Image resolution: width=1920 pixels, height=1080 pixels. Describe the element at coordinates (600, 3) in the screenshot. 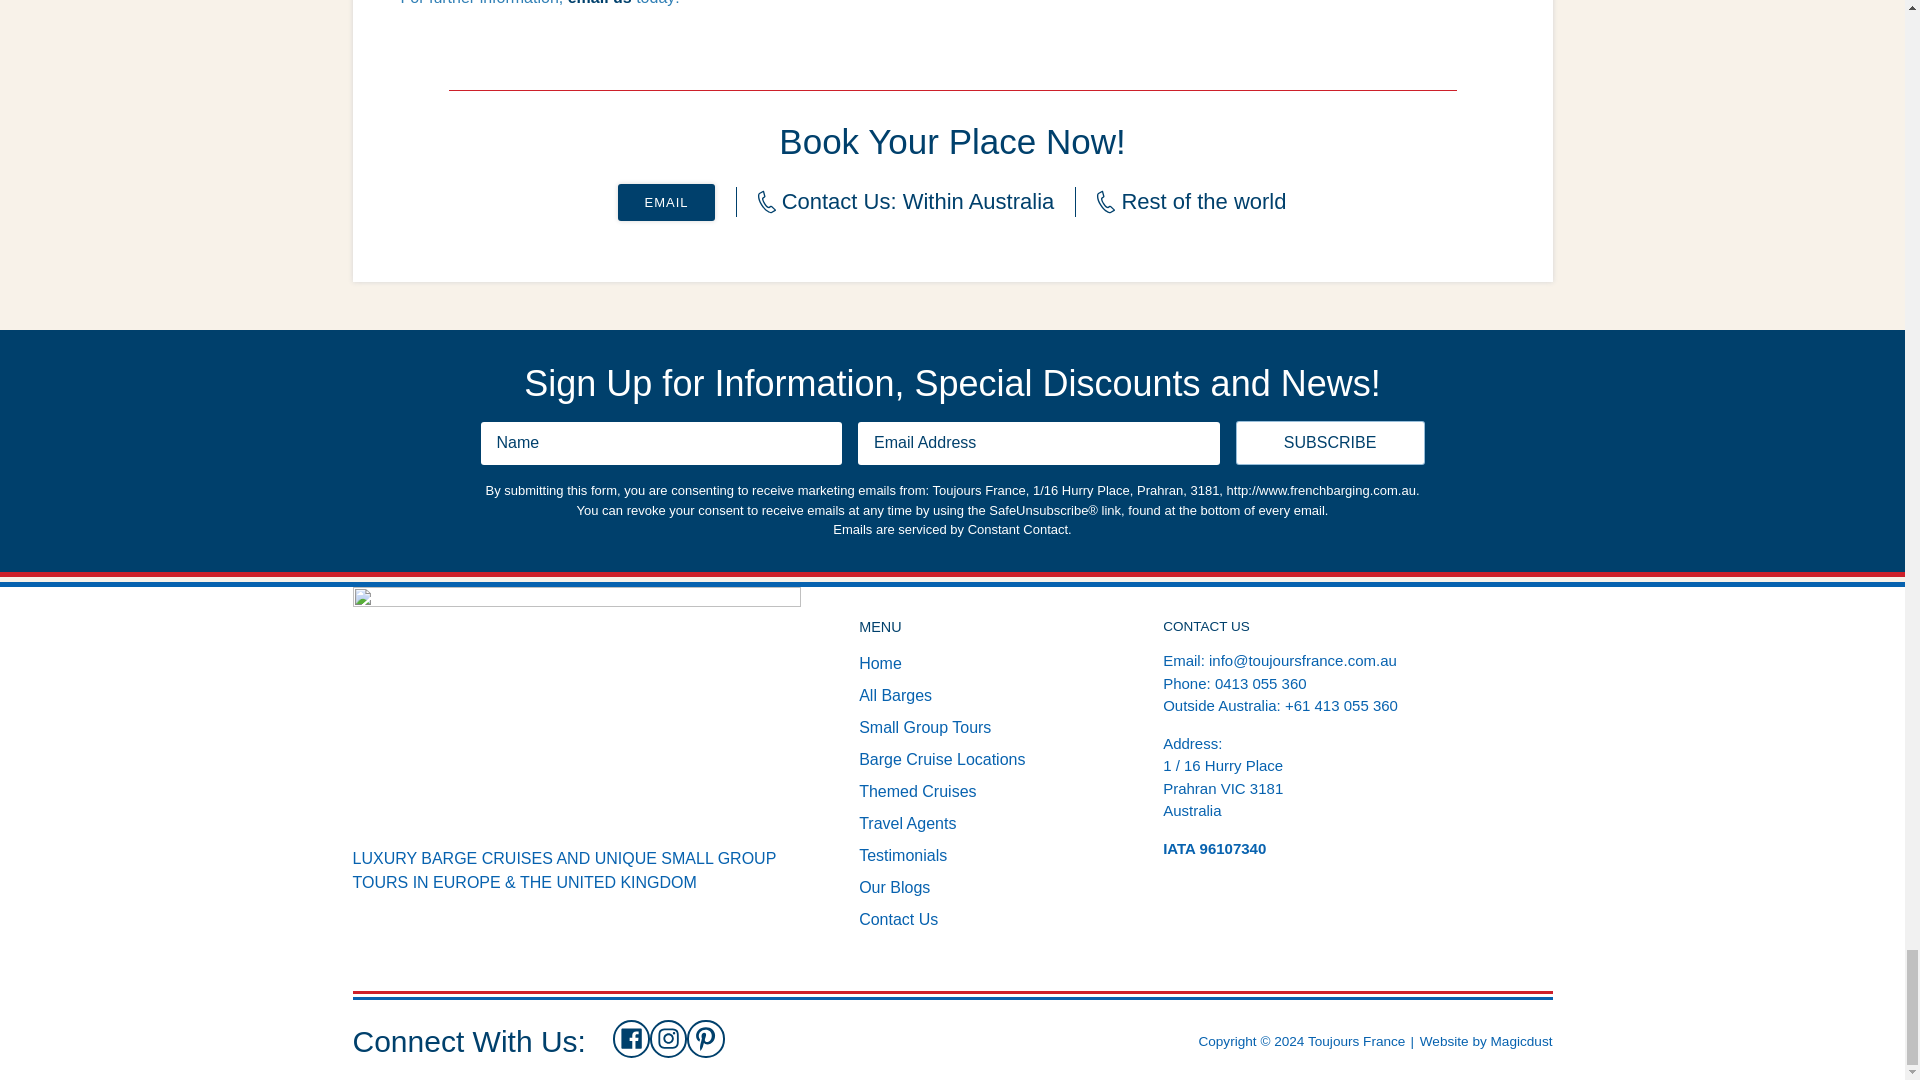

I see `email us` at that location.